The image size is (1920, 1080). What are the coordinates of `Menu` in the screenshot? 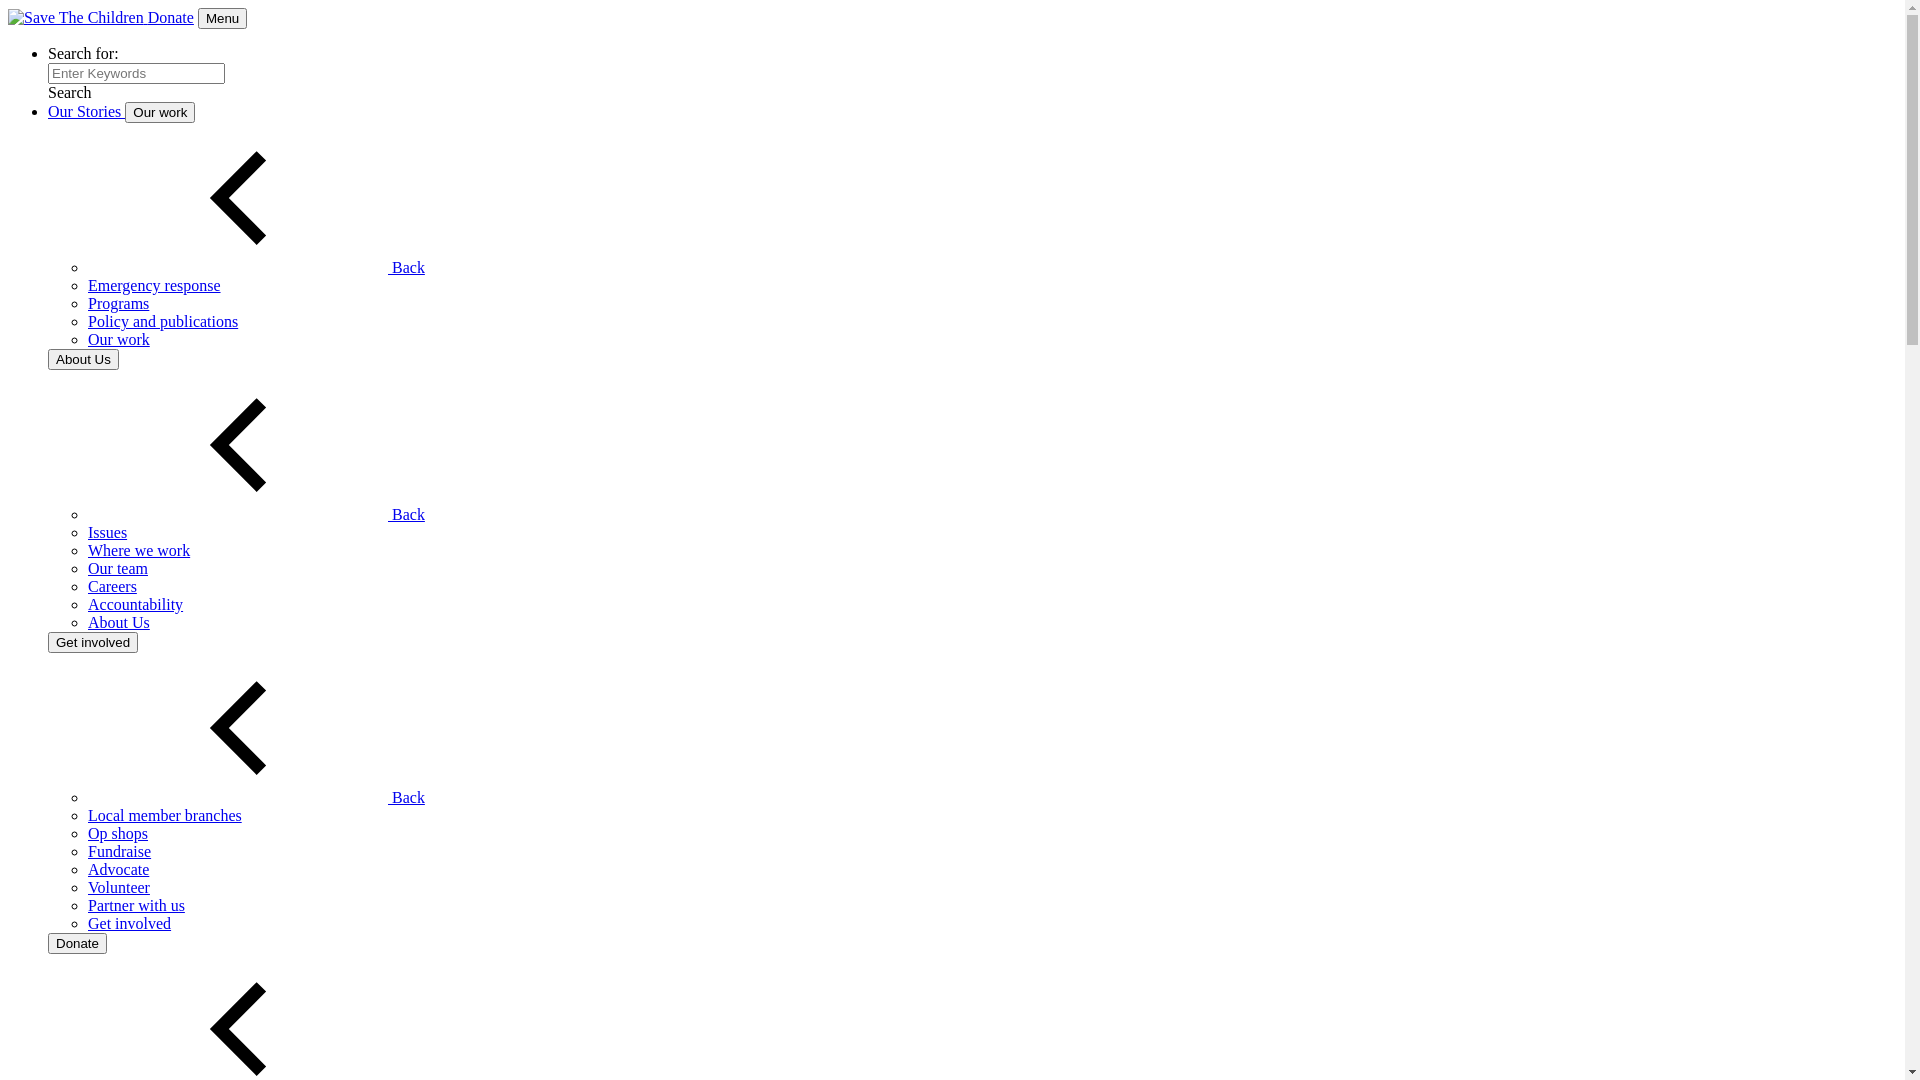 It's located at (222, 18).